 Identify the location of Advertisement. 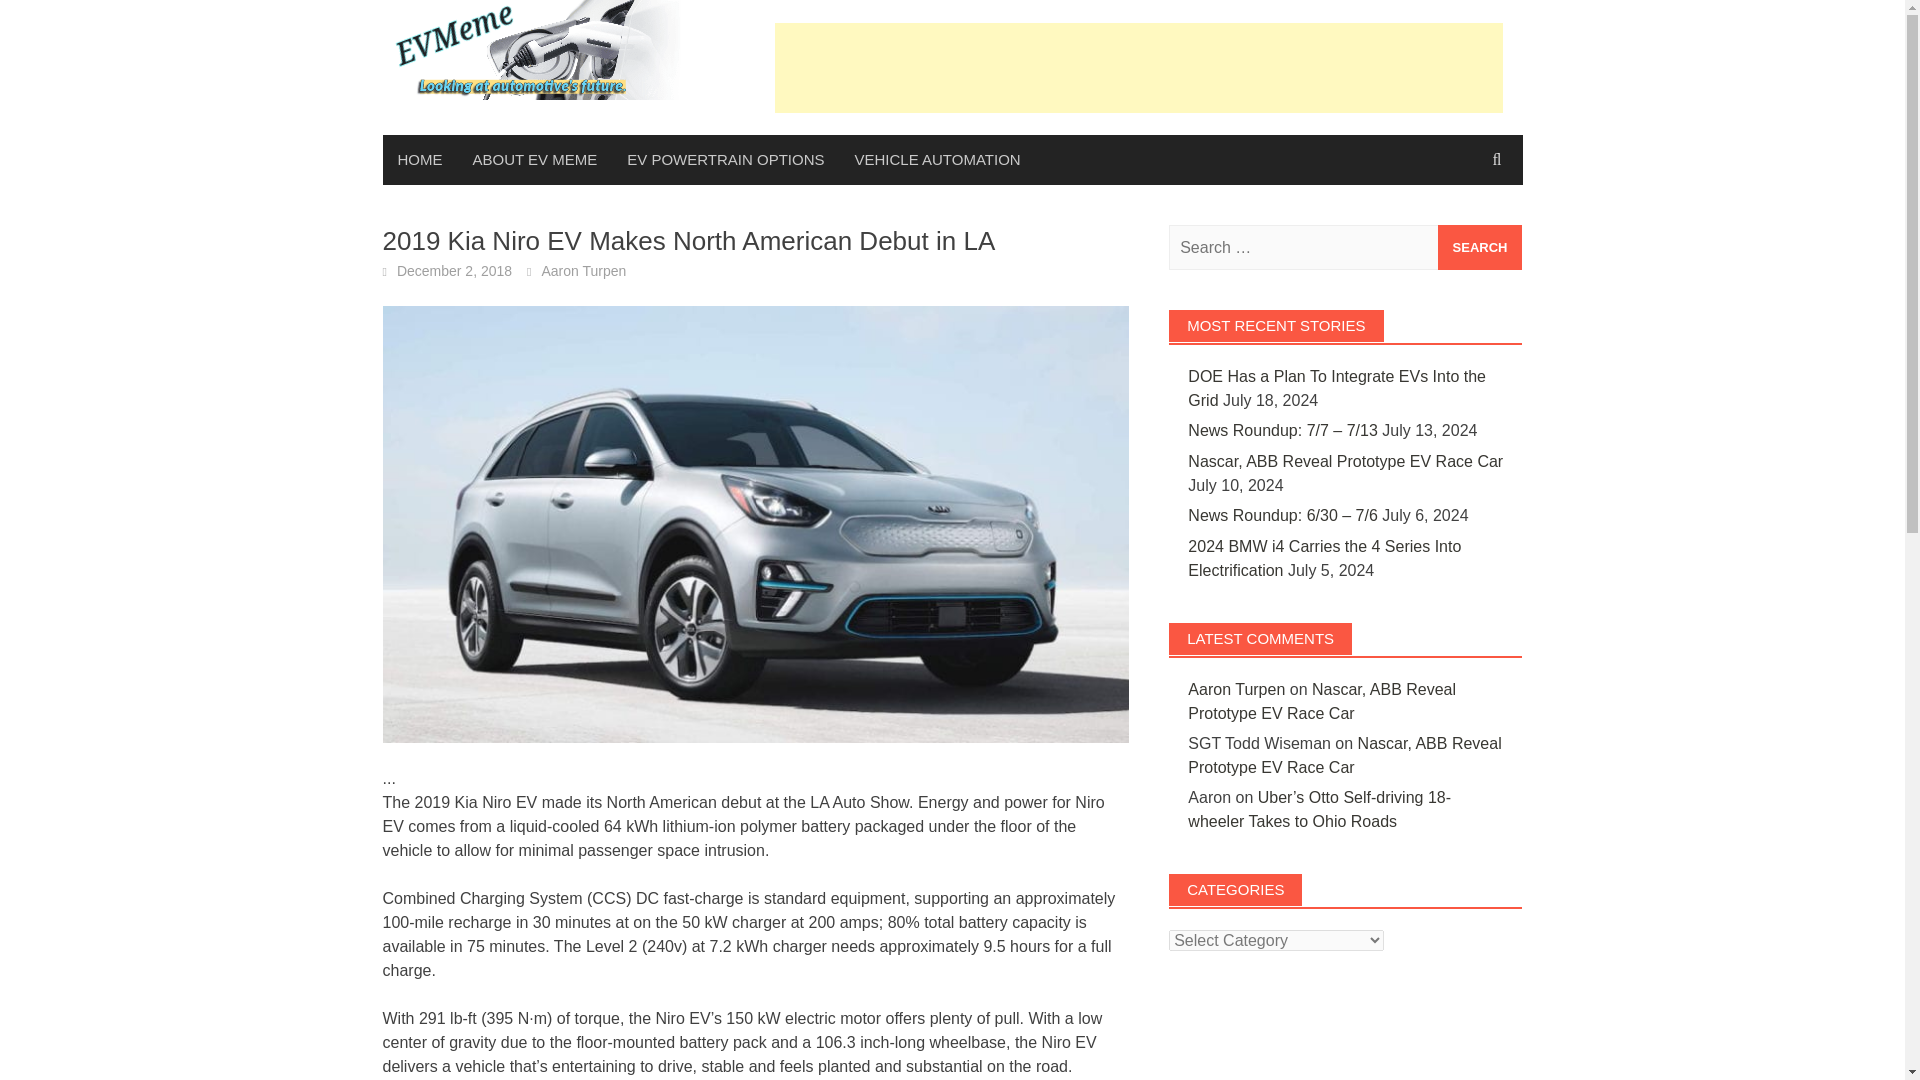
(1137, 66).